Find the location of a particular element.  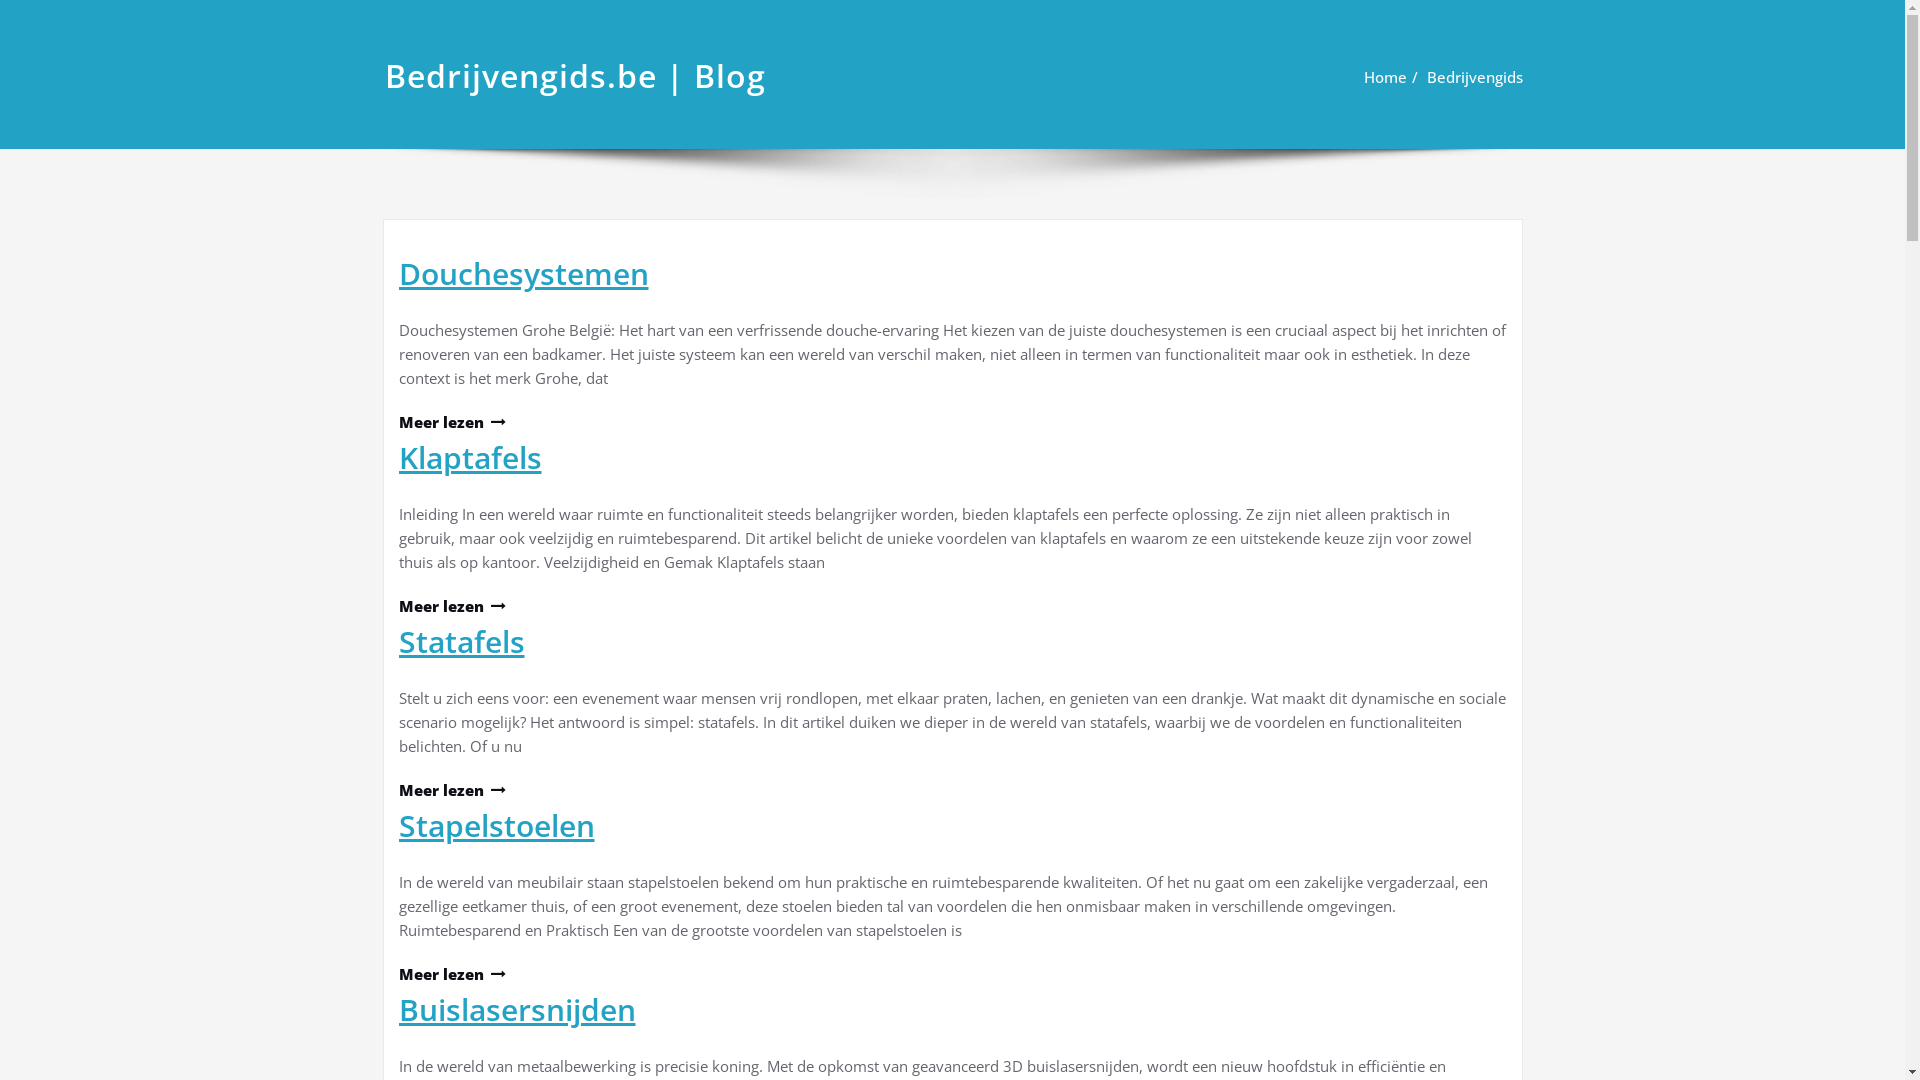

Stapelstoelen is located at coordinates (496, 826).